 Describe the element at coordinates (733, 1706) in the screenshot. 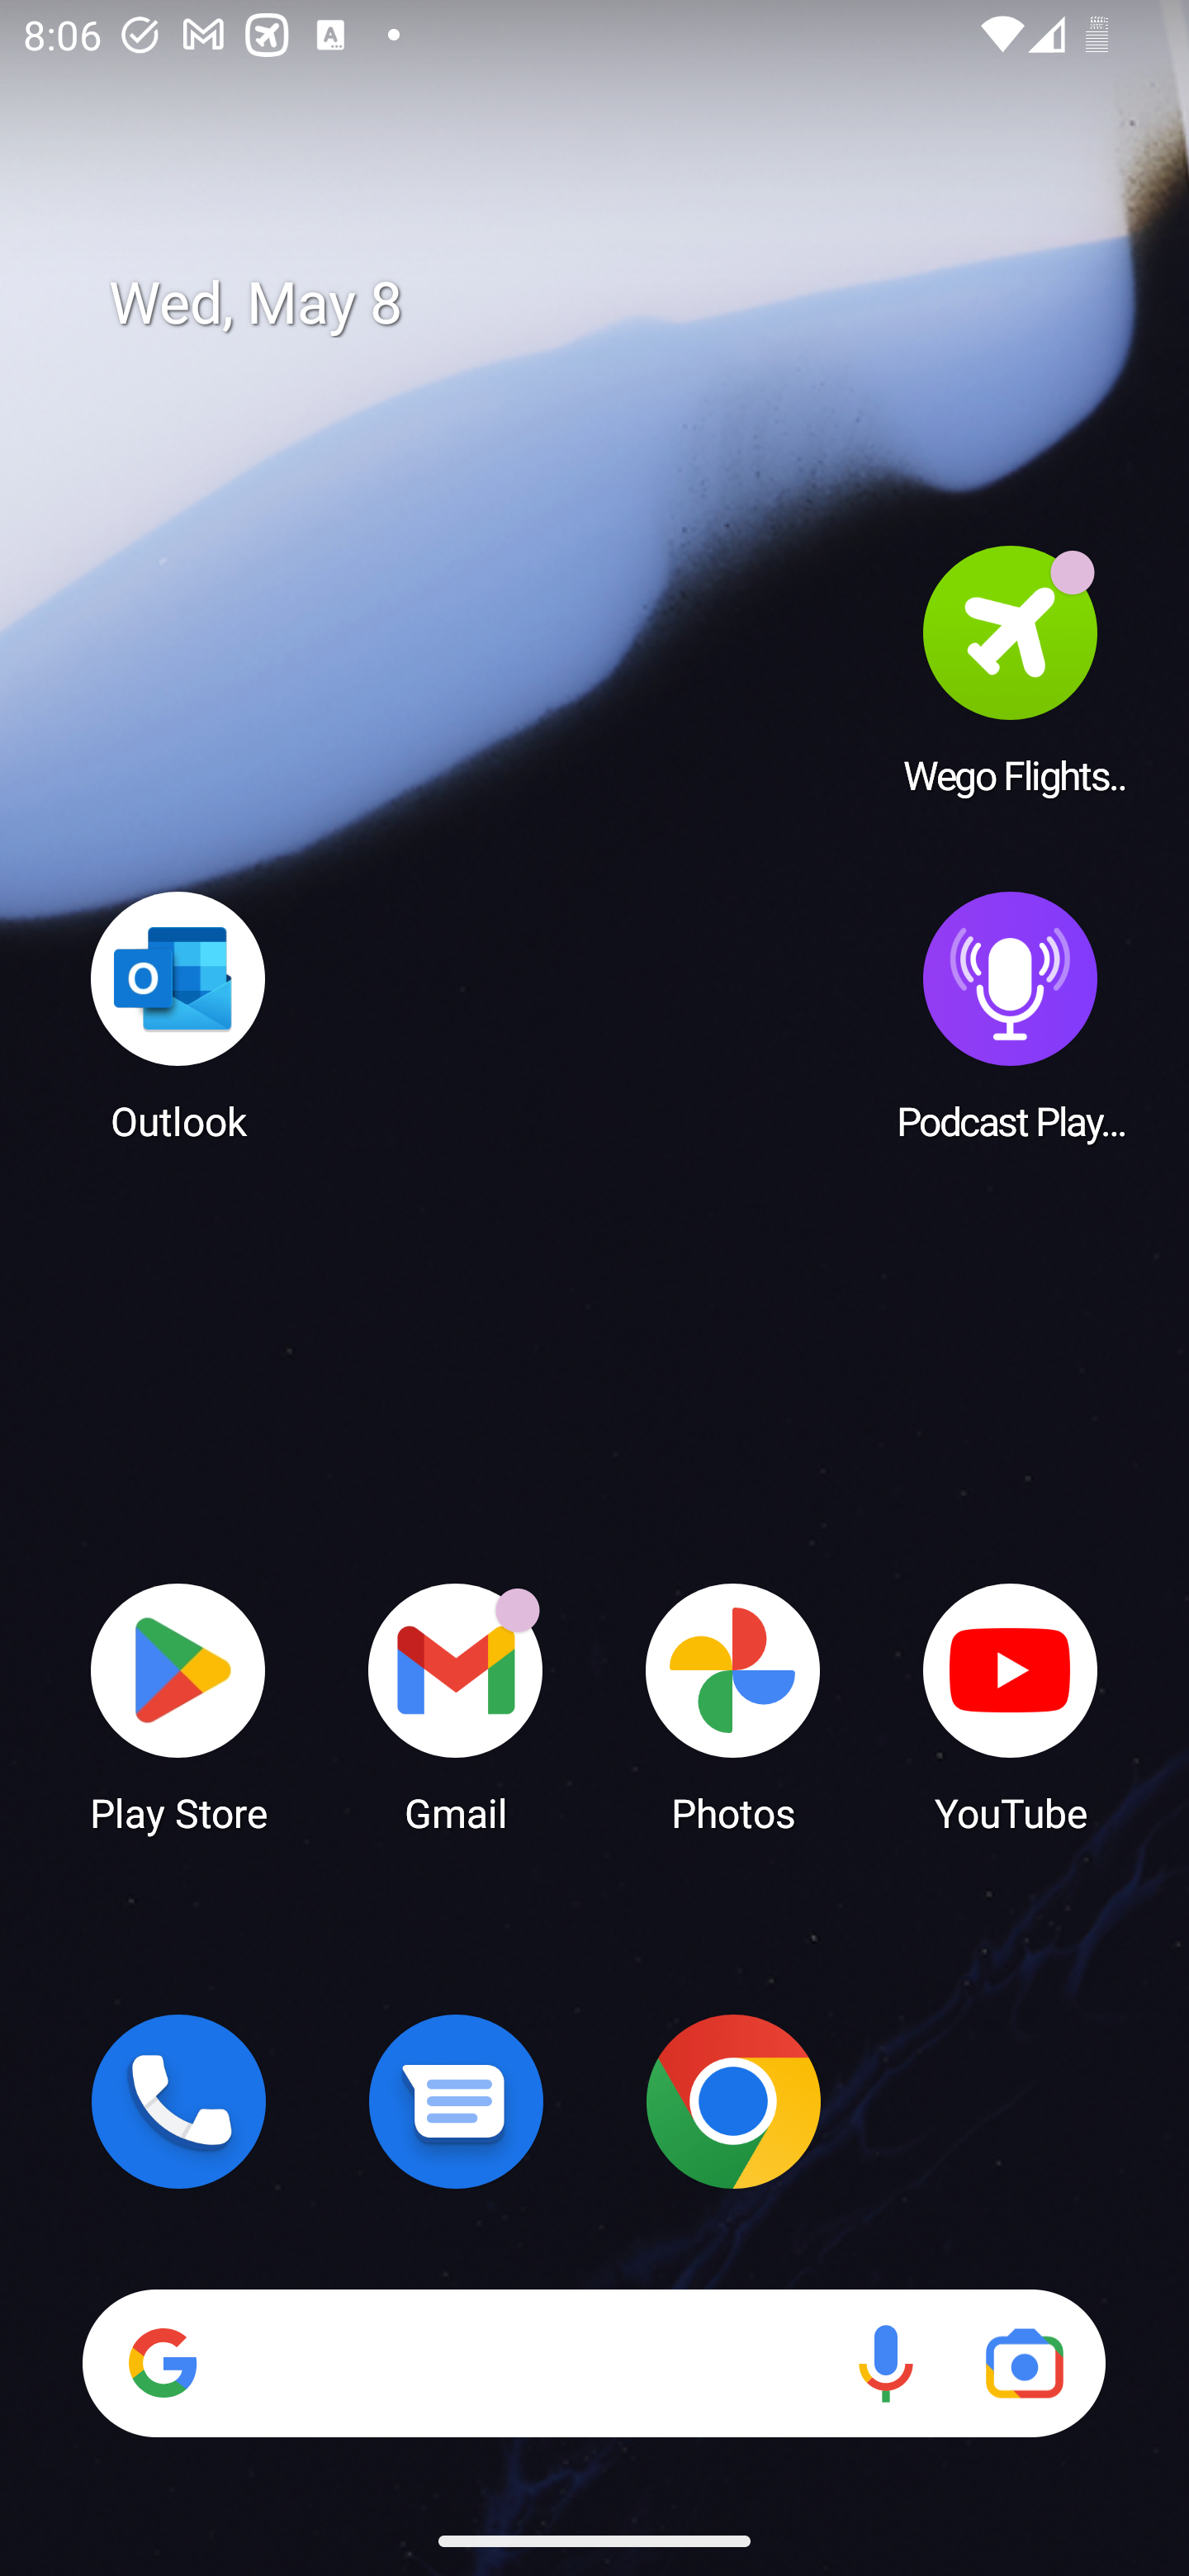

I see `Photos` at that location.